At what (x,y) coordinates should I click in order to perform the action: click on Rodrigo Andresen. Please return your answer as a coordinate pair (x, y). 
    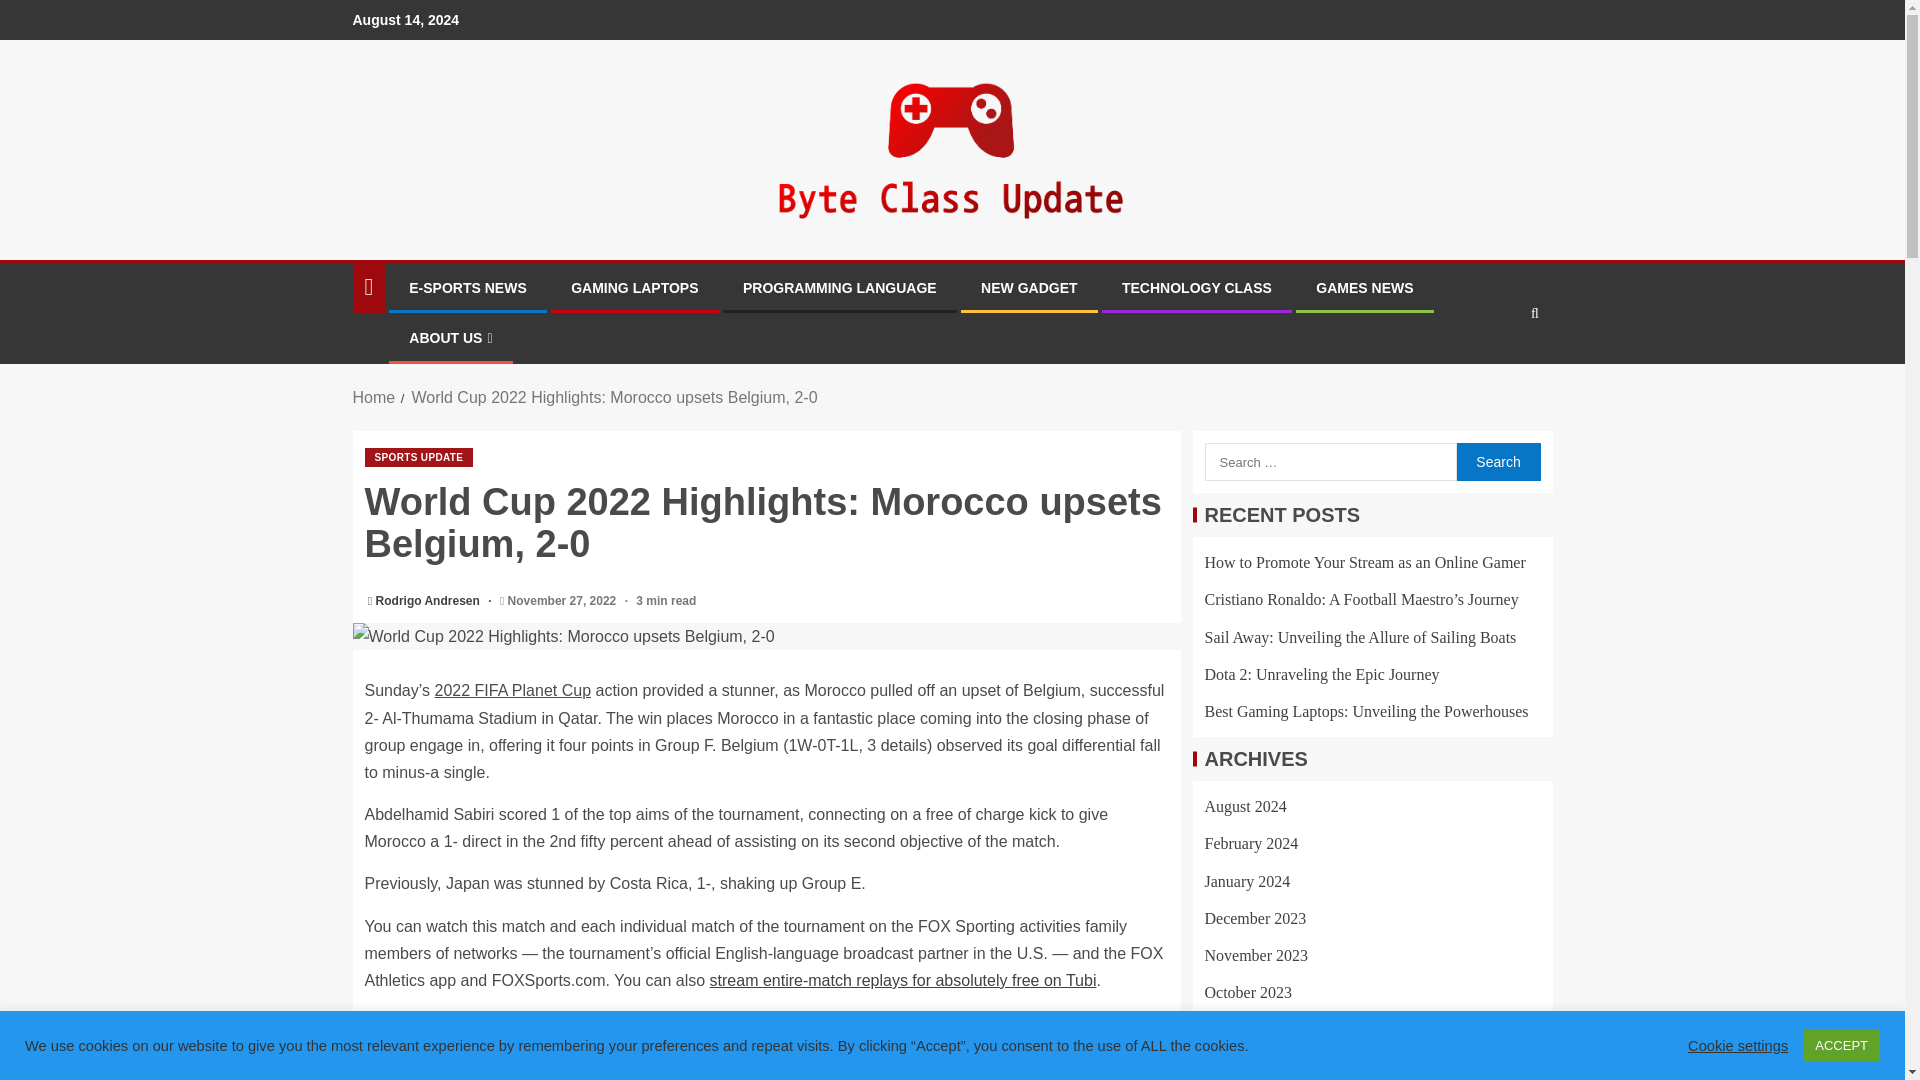
    Looking at the image, I should click on (430, 601).